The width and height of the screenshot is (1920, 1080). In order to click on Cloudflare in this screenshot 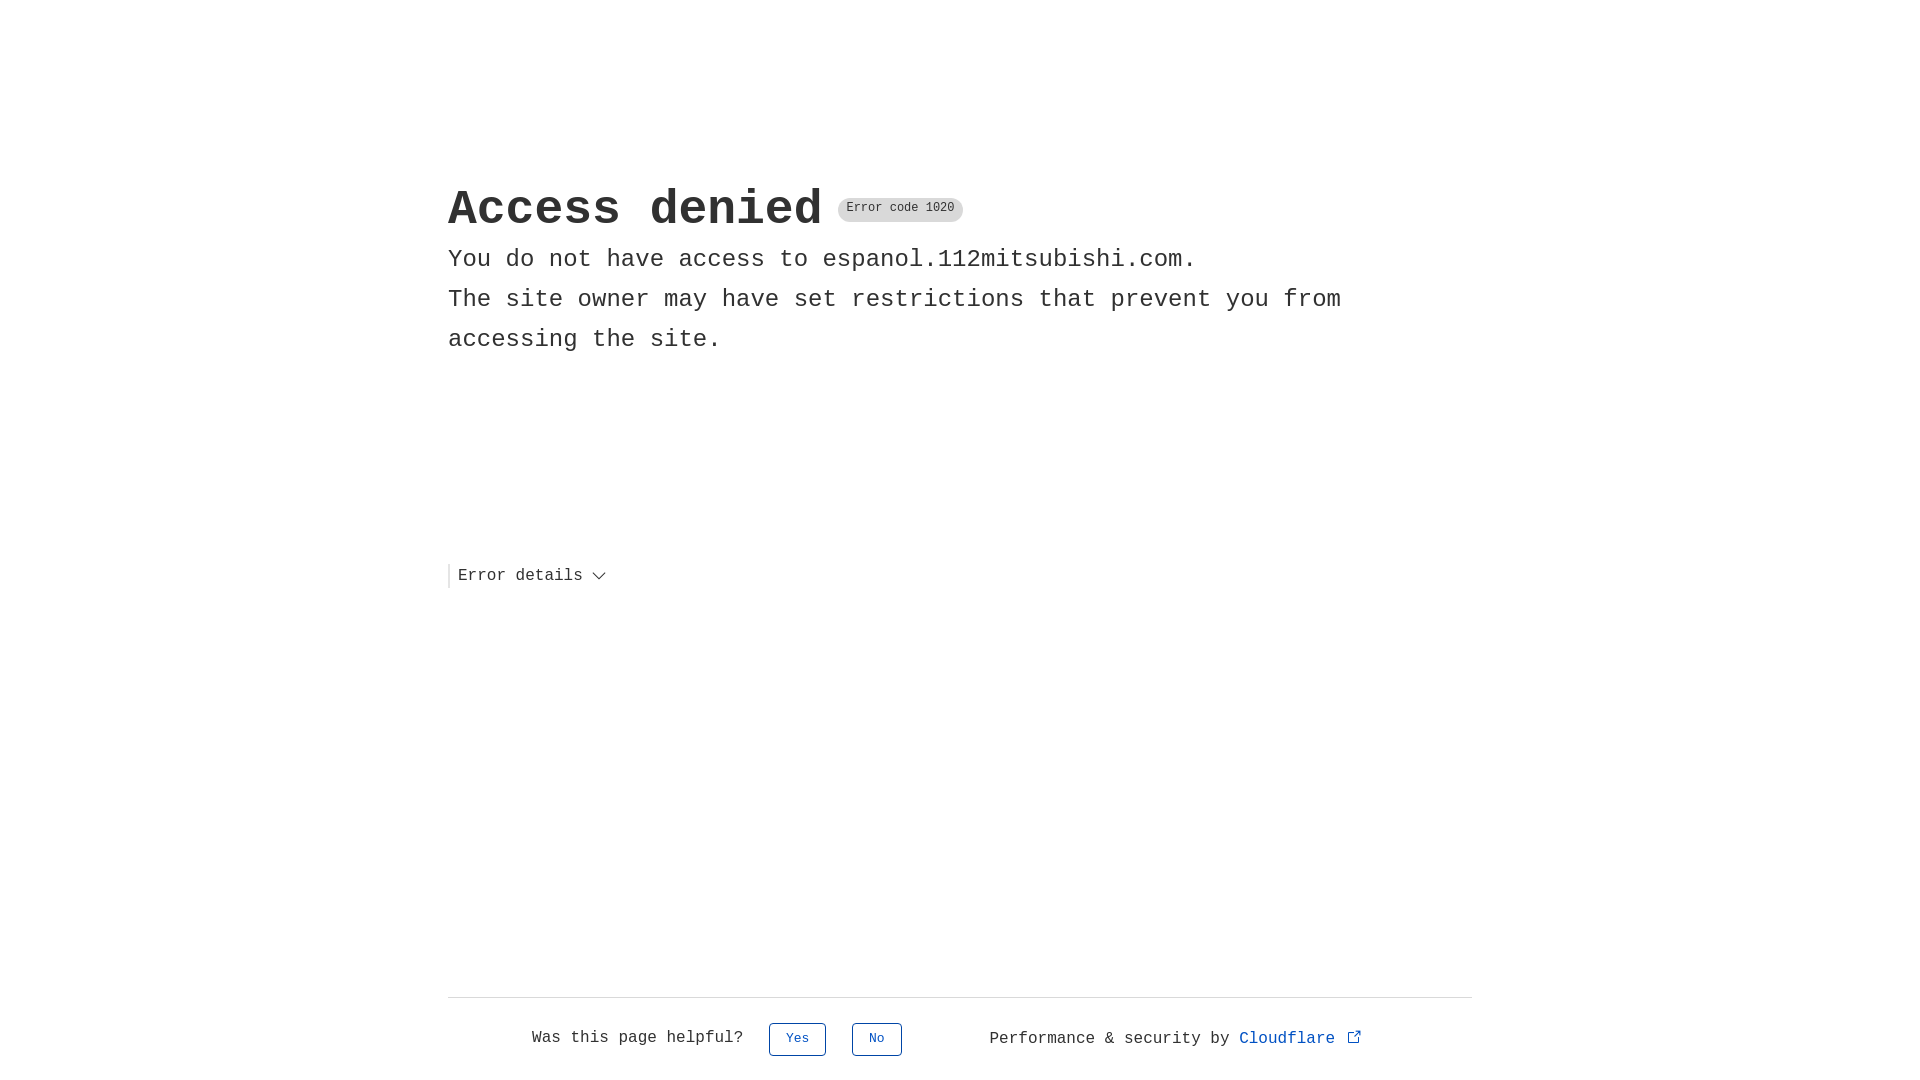, I will do `click(1302, 1039)`.